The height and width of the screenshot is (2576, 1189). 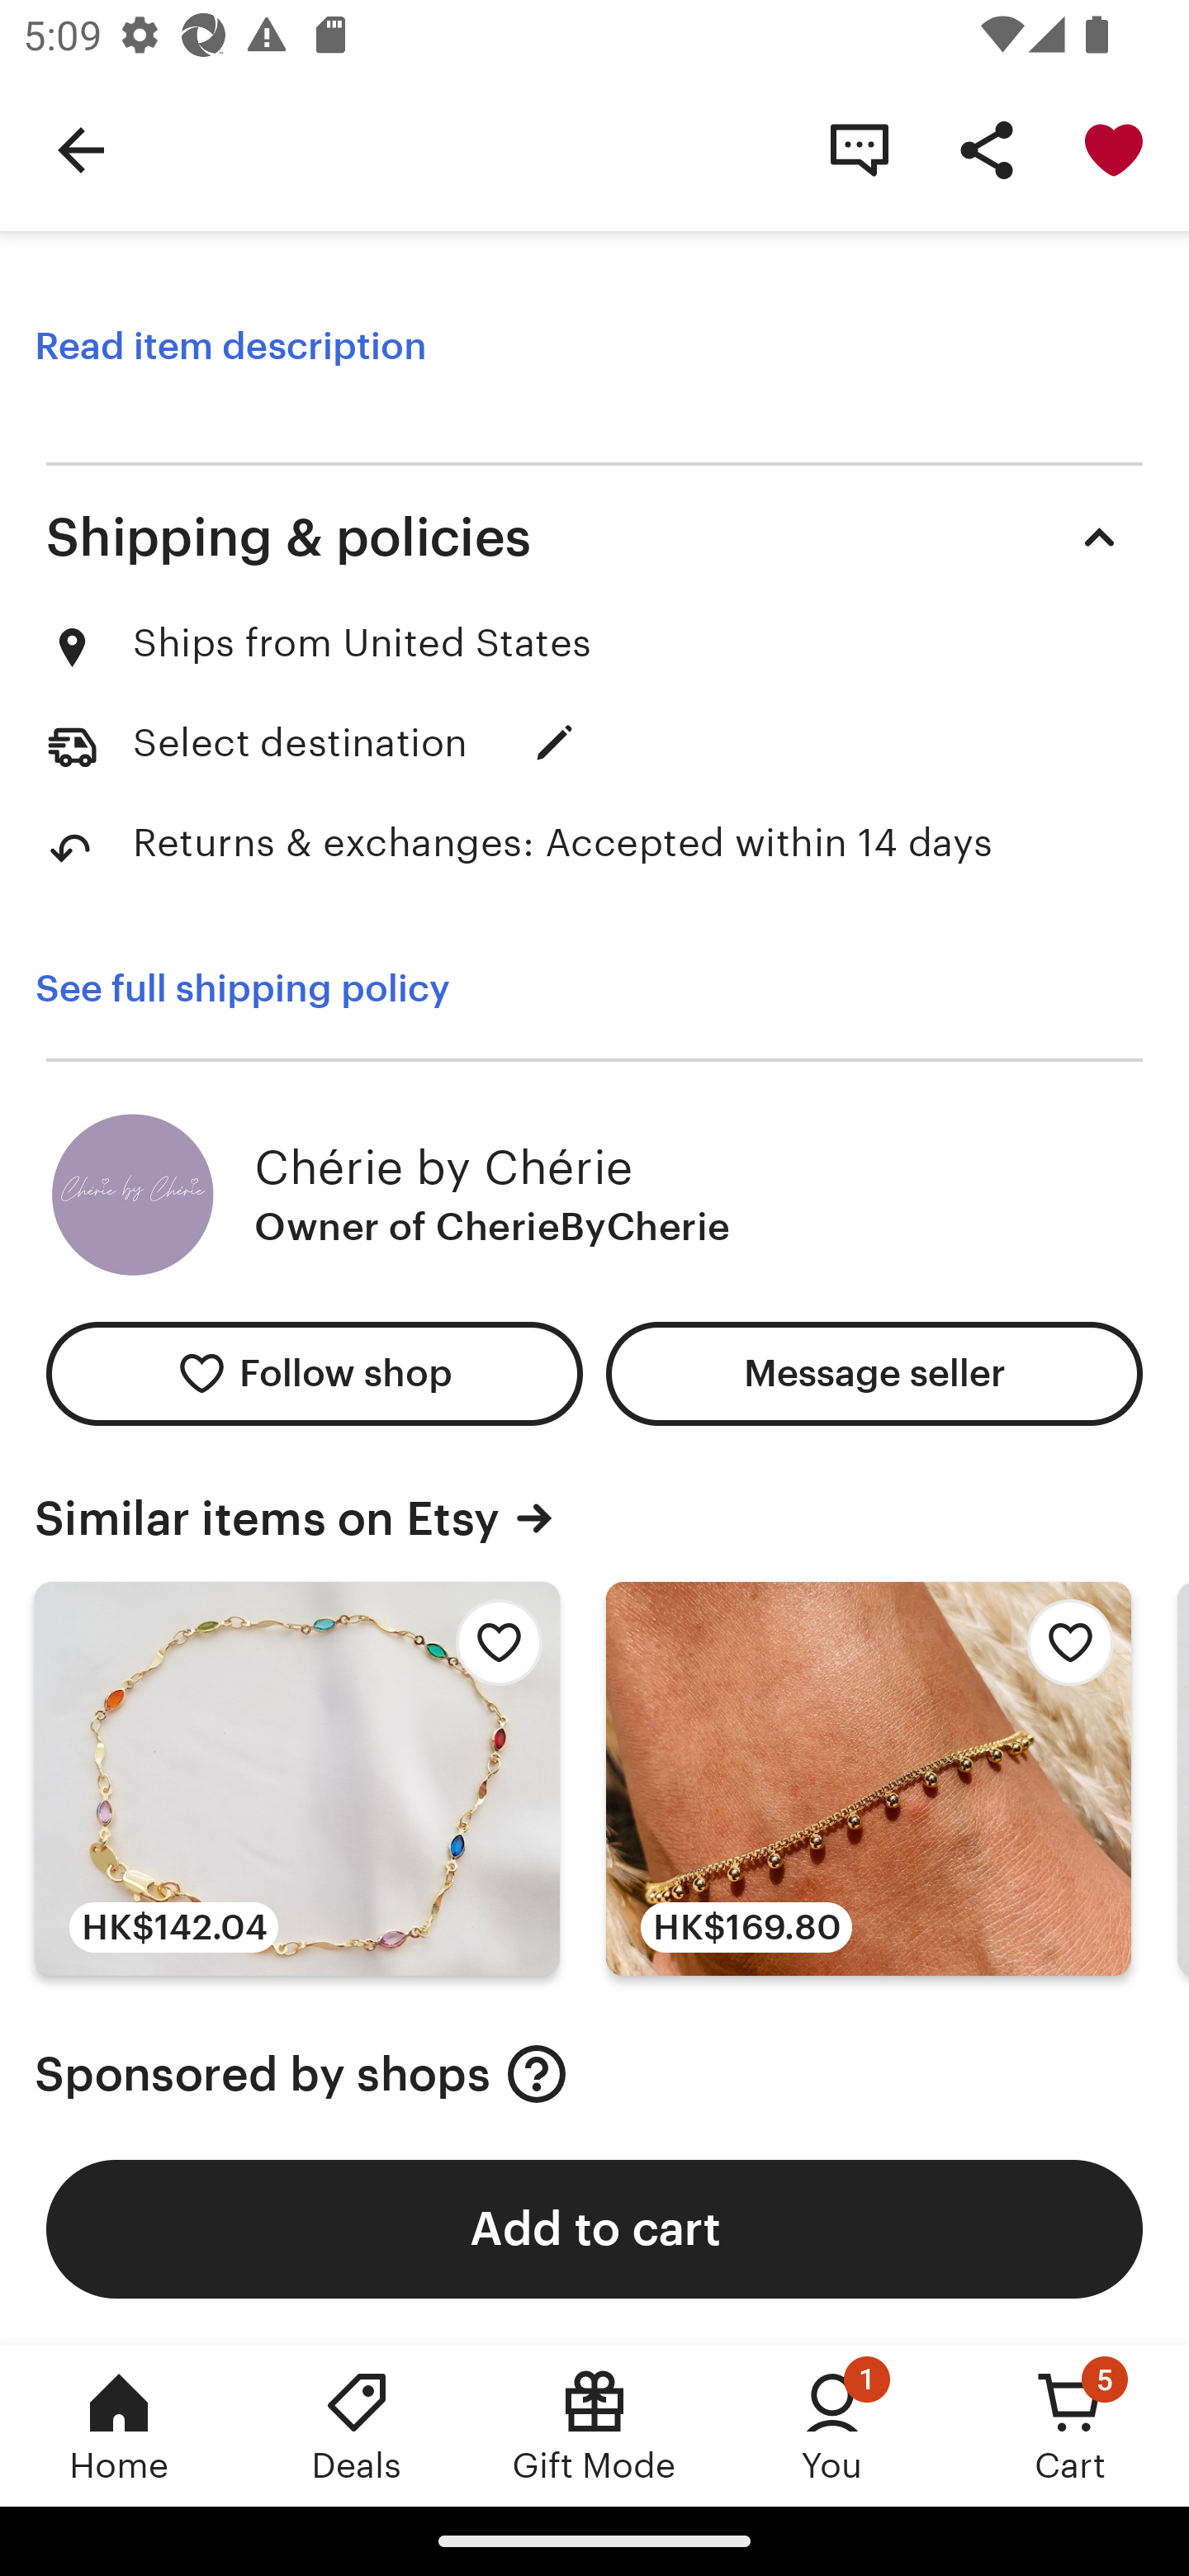 I want to click on Add to cart, so click(x=594, y=2228).